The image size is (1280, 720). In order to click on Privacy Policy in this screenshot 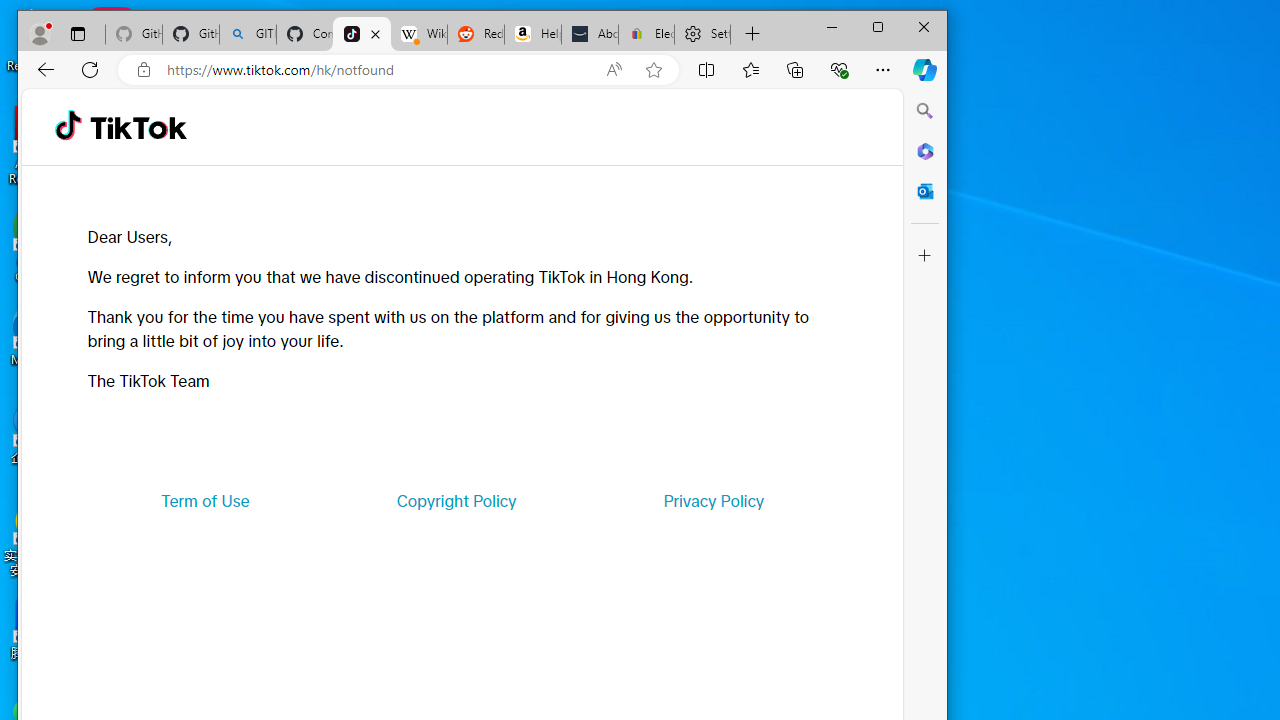, I will do `click(714, 500)`.